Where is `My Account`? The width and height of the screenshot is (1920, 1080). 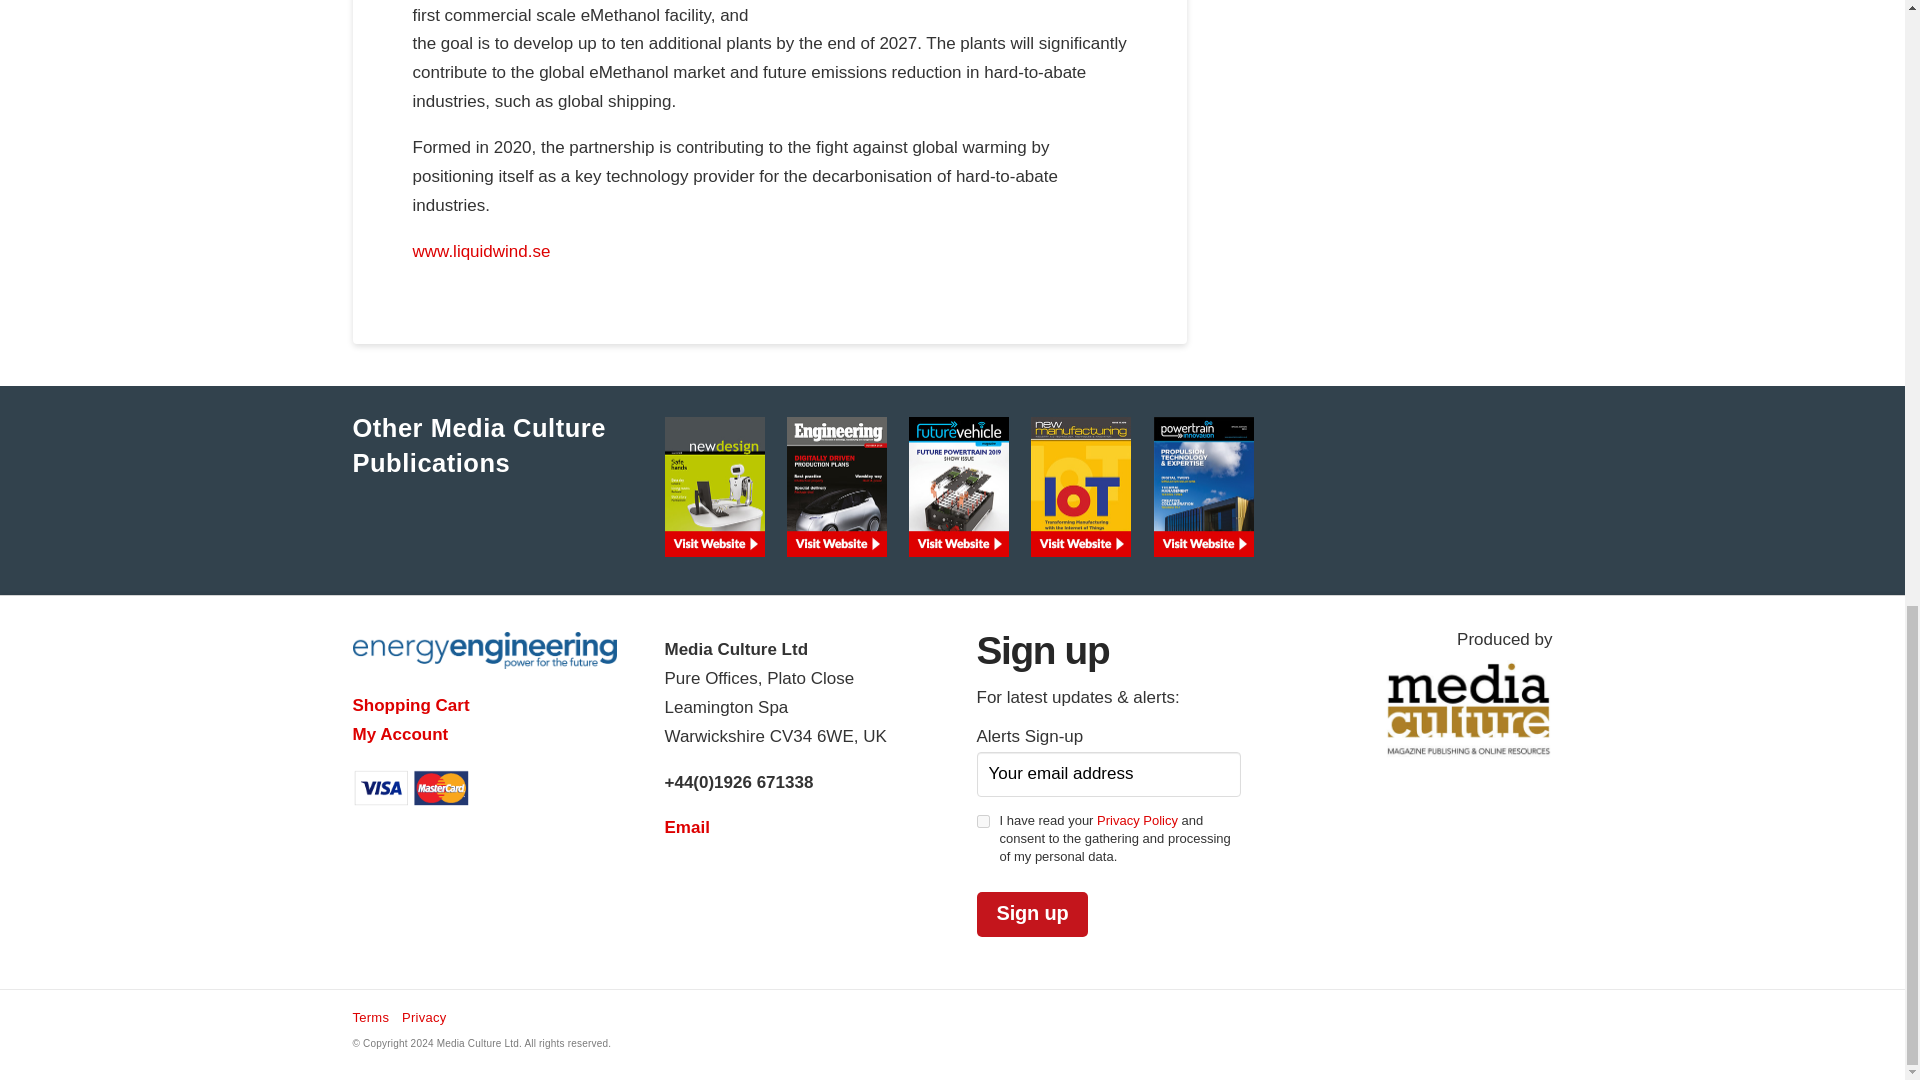
My Account is located at coordinates (399, 734).